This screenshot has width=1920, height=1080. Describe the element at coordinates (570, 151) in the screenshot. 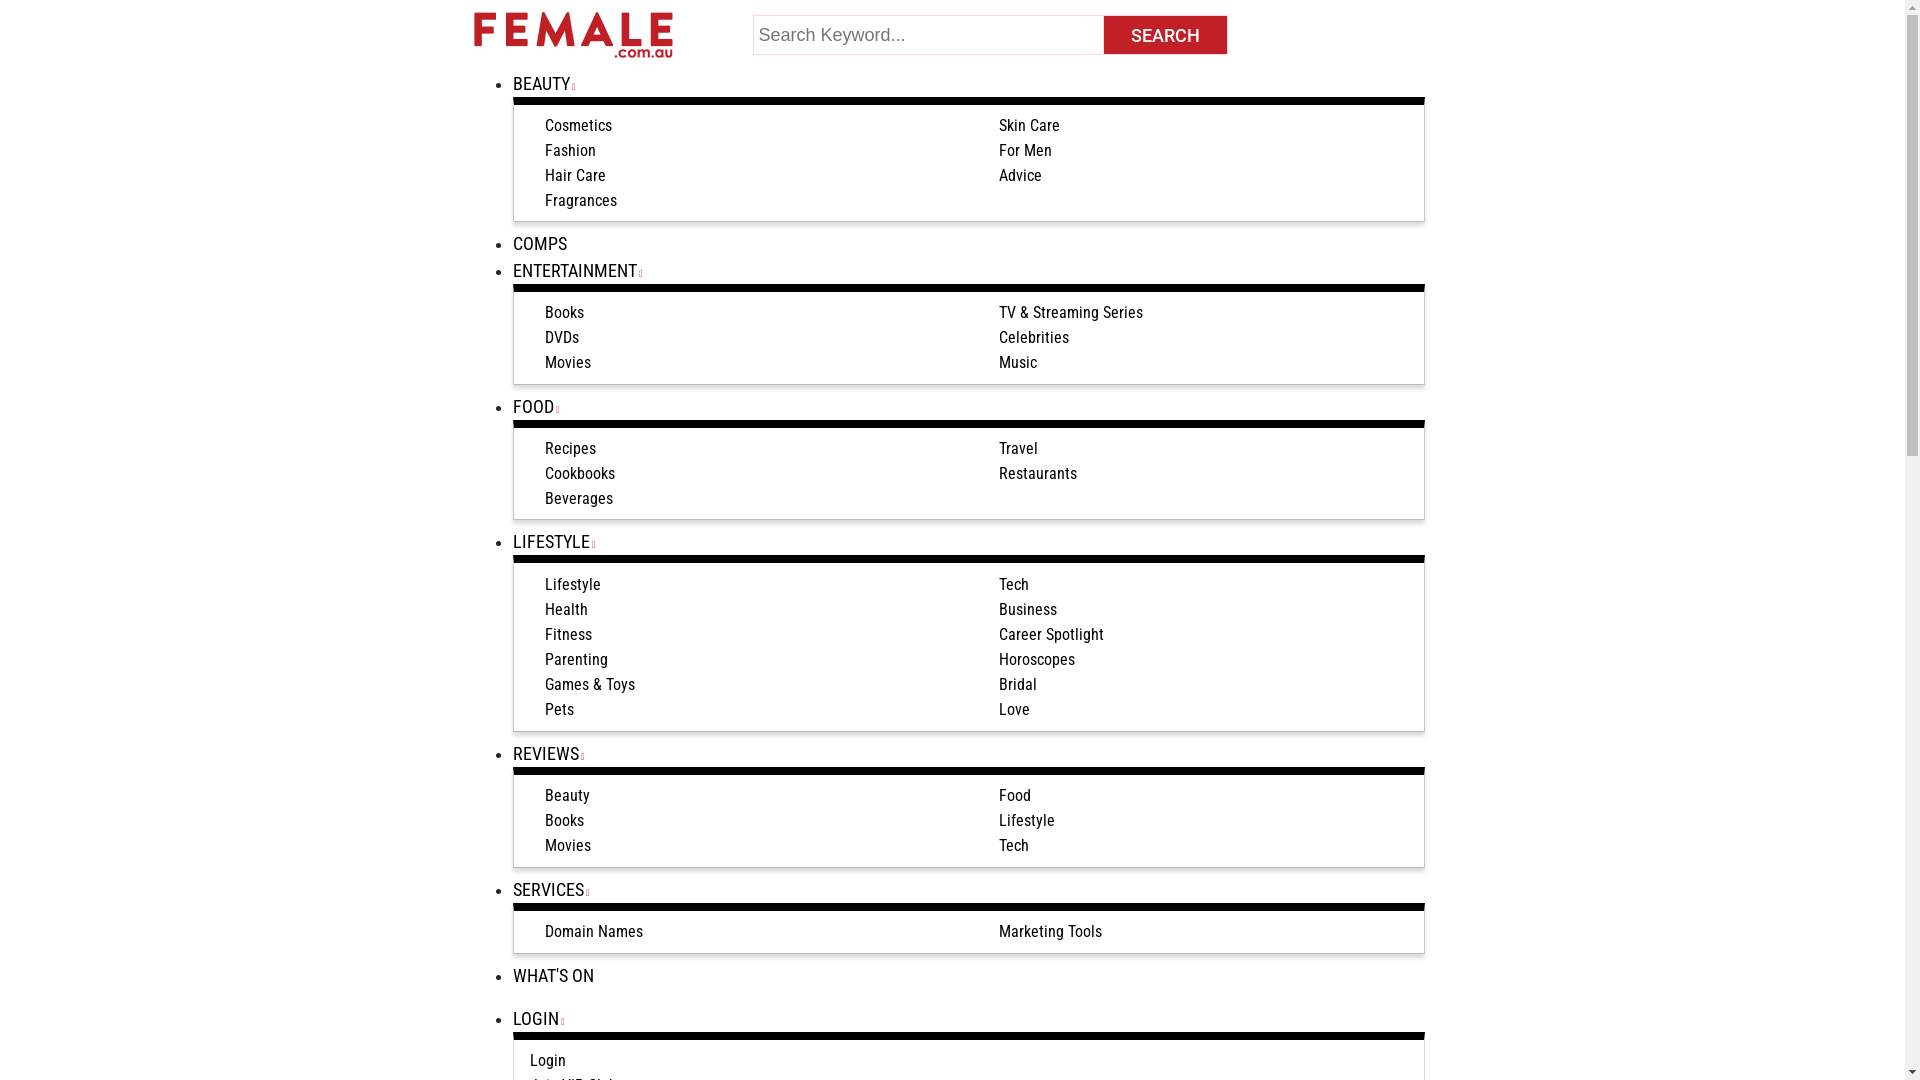

I see `Fashion` at that location.